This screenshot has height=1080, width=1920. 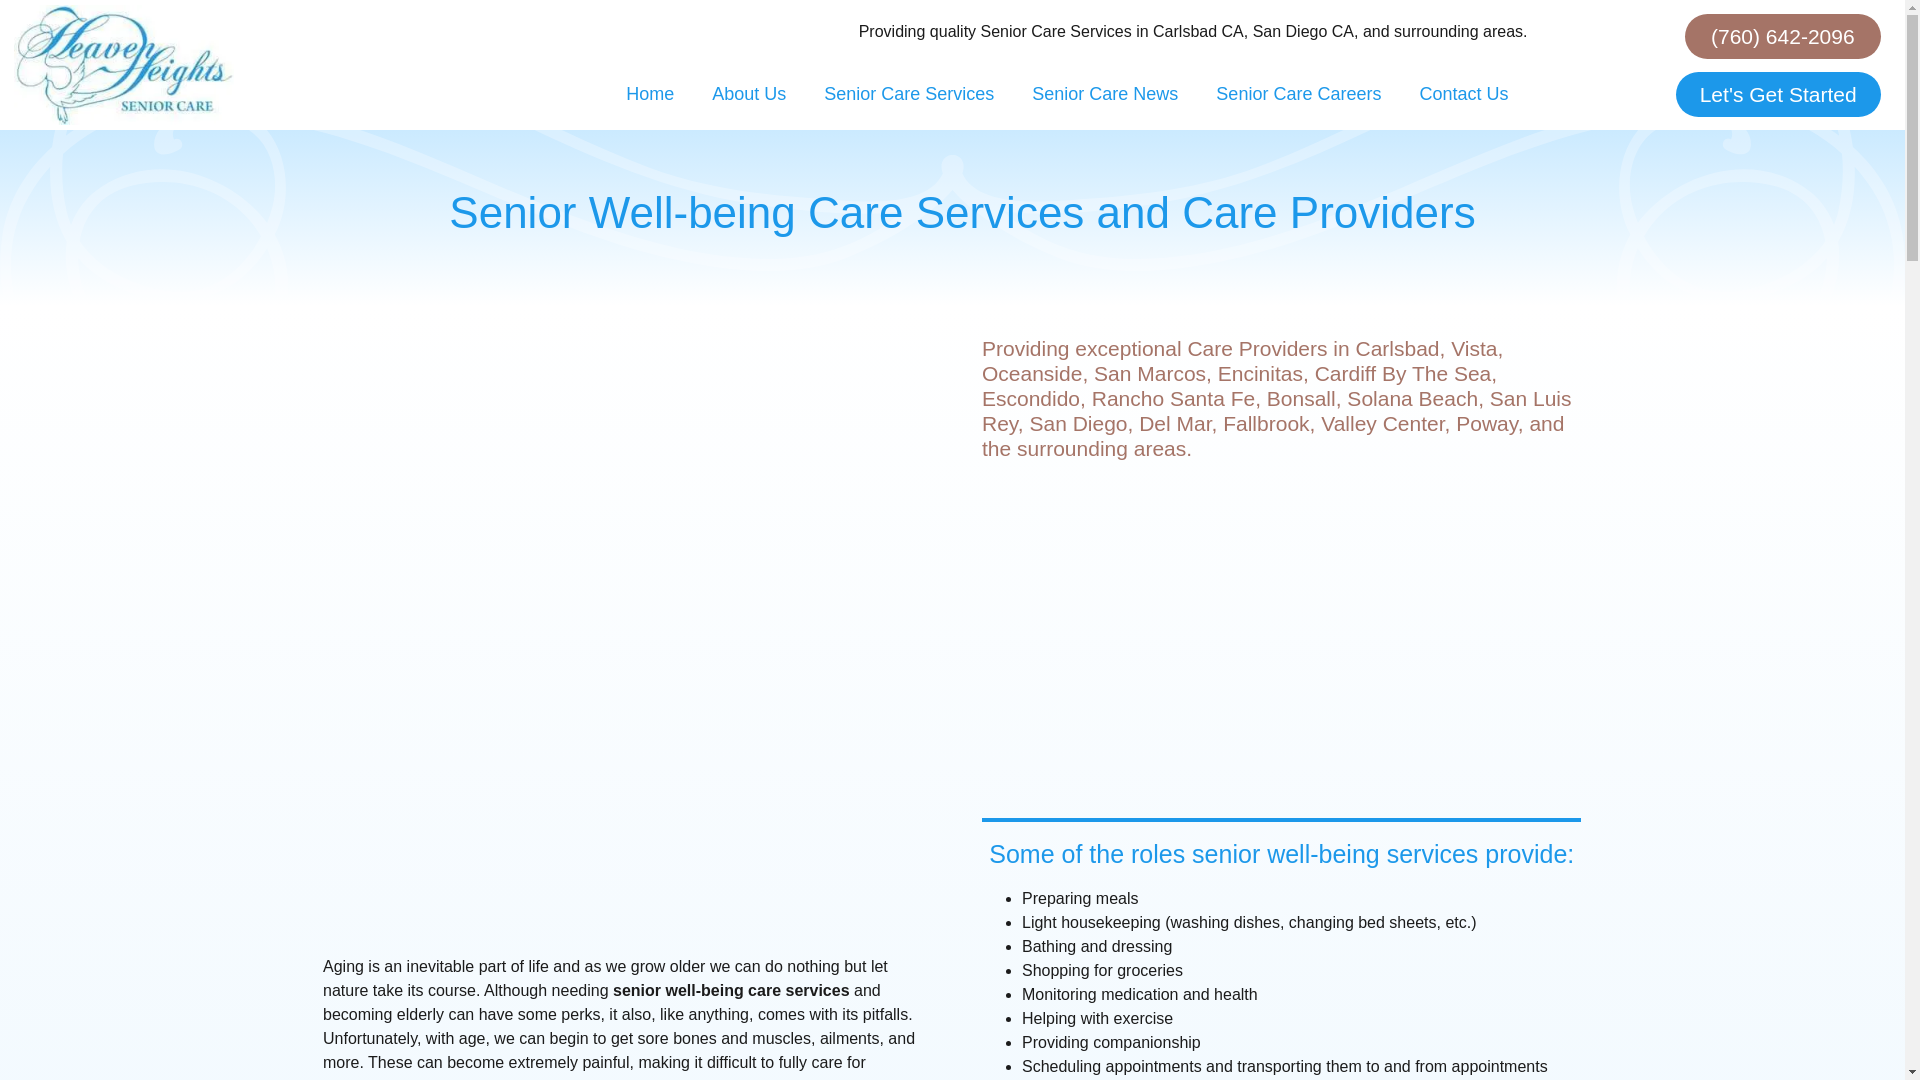 What do you see at coordinates (1462, 93) in the screenshot?
I see `Contact Us` at bounding box center [1462, 93].